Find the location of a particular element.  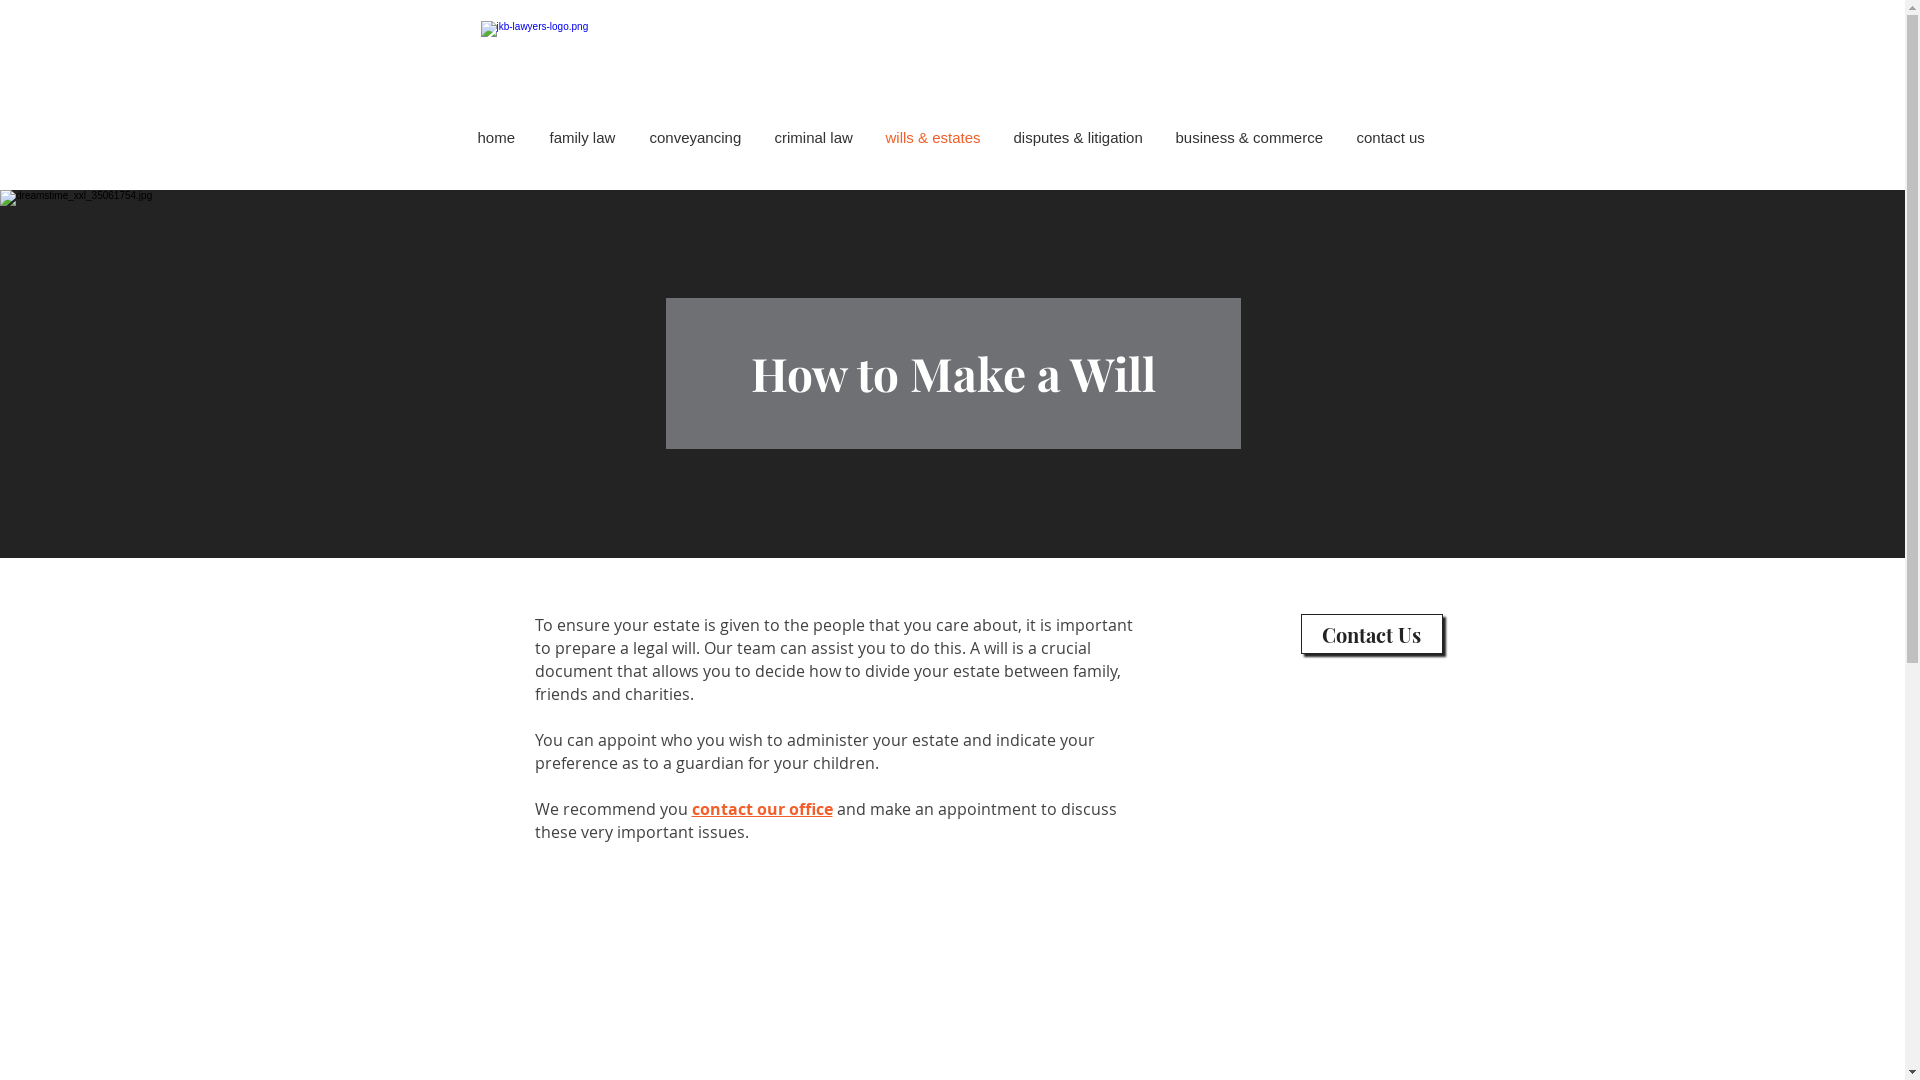

disputes & litigation is located at coordinates (1079, 138).